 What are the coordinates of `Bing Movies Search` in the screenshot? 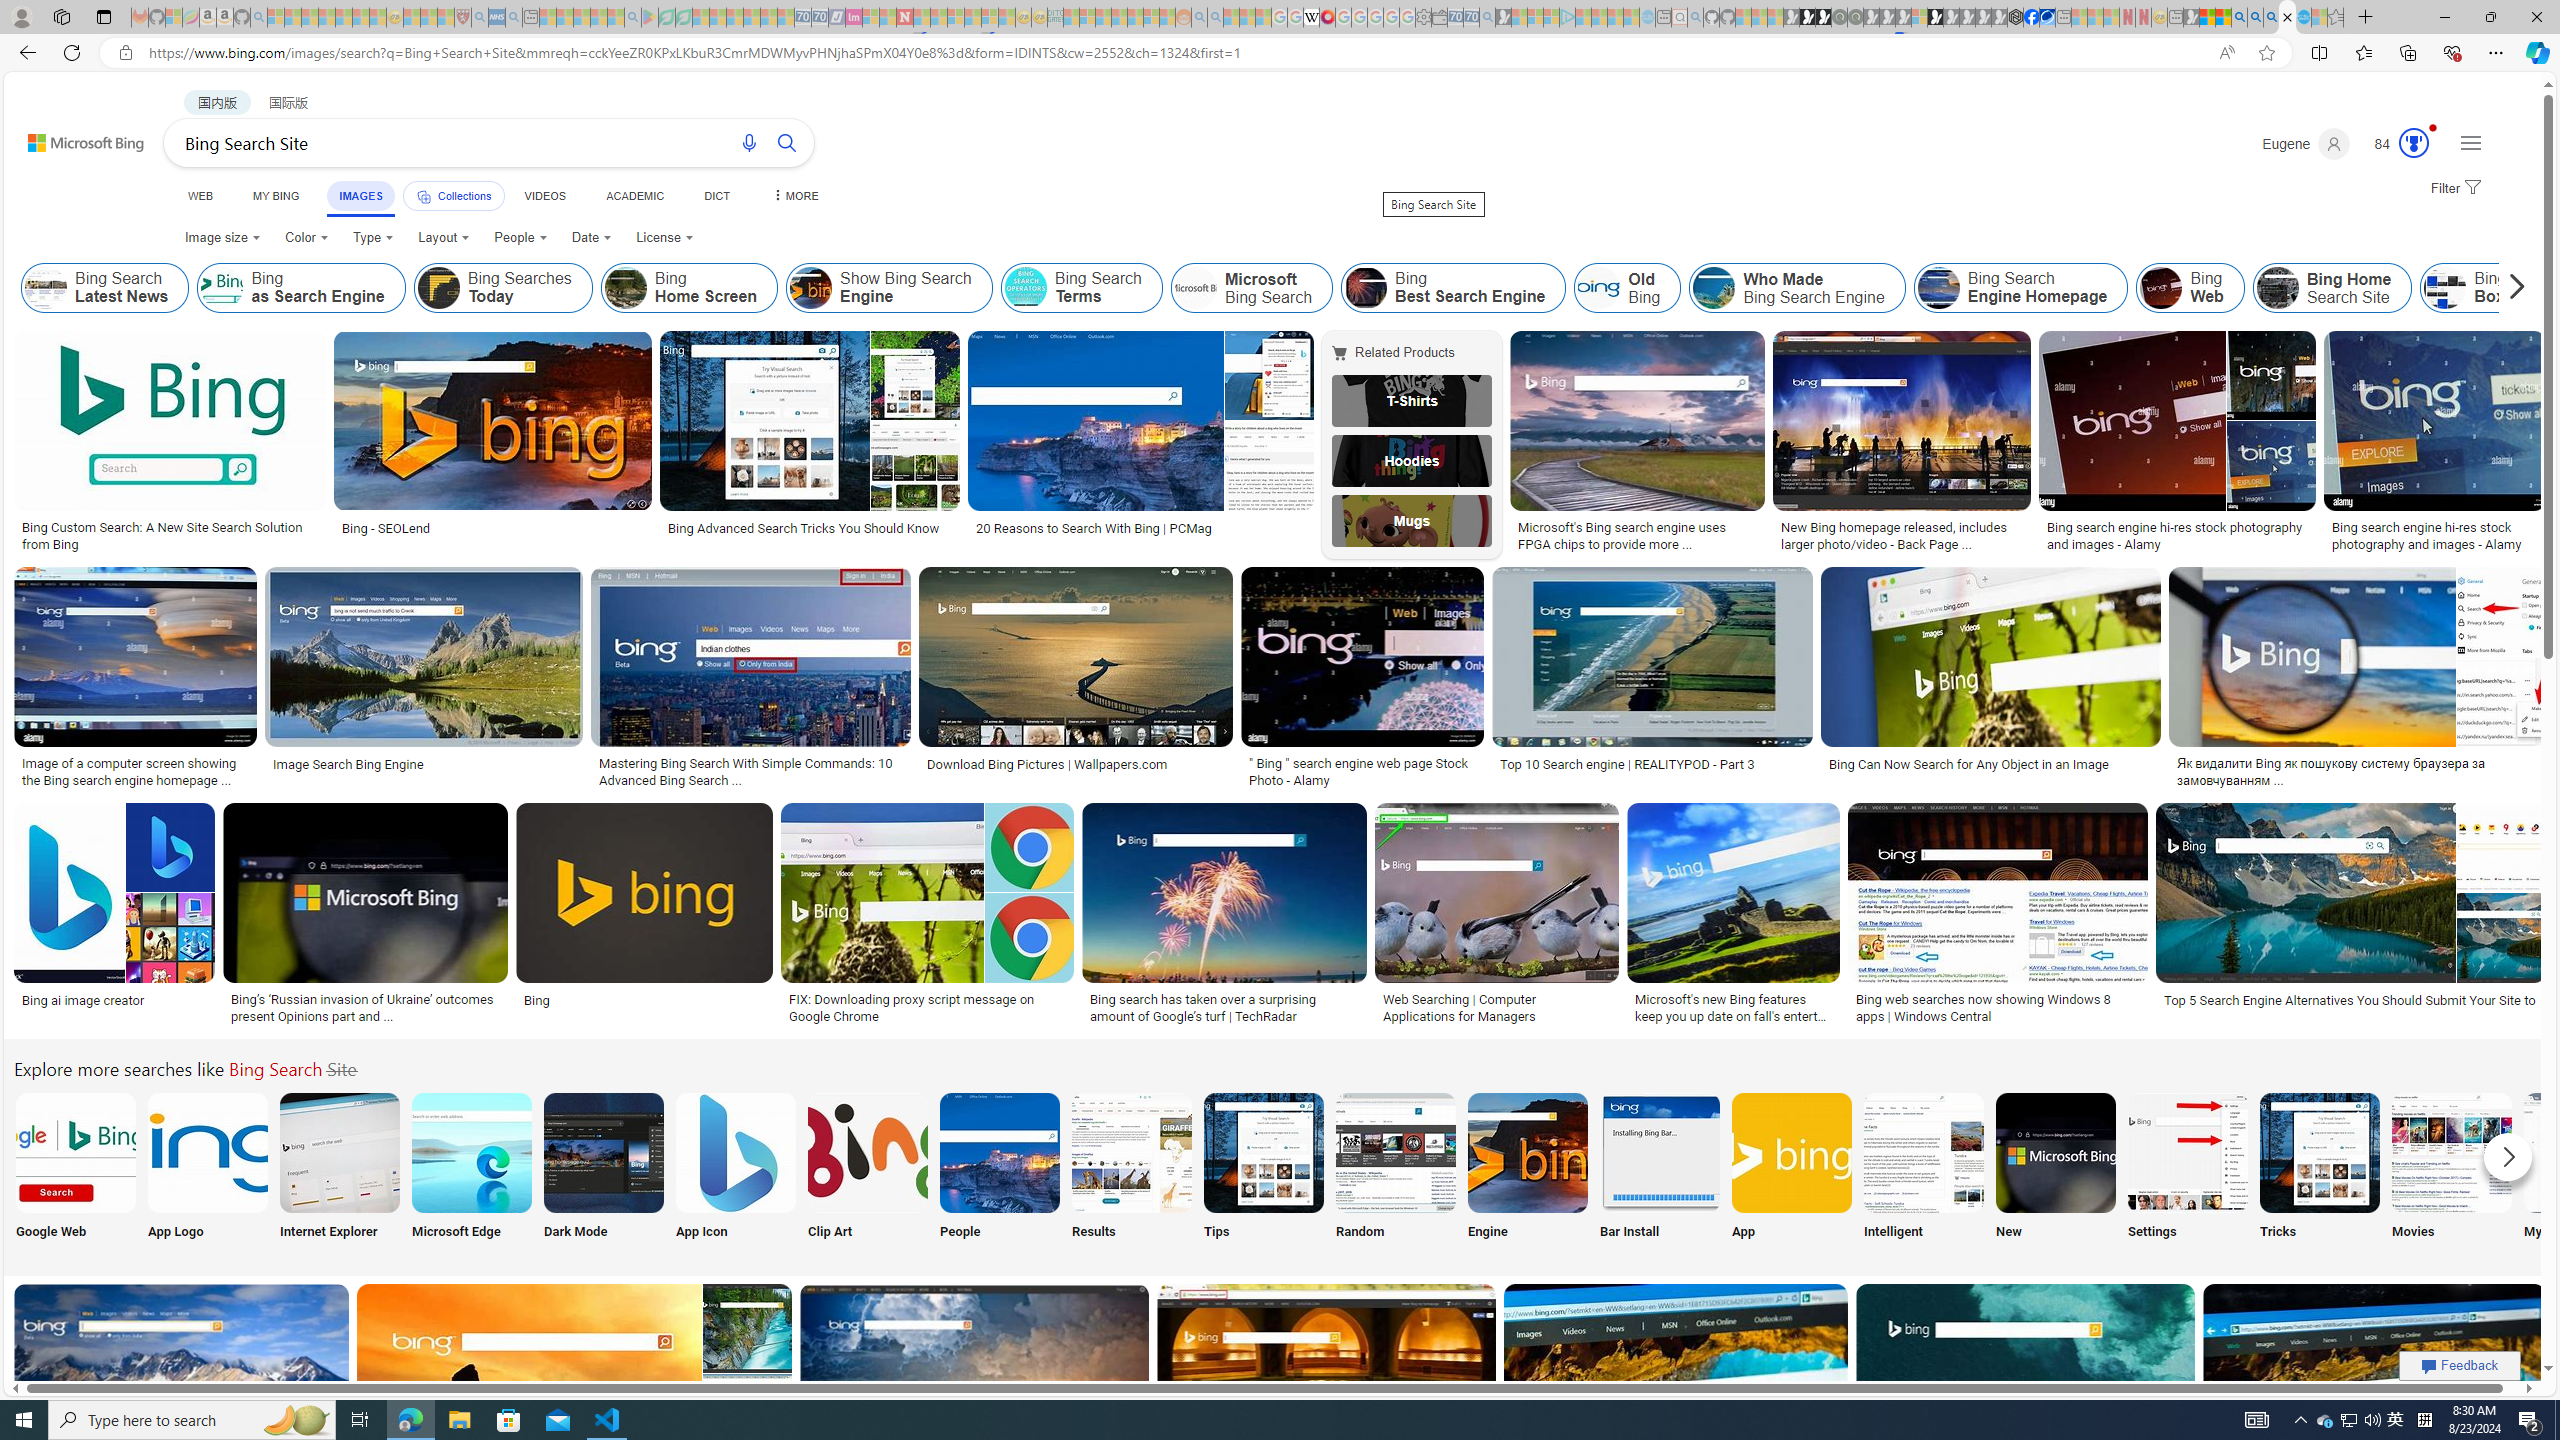 It's located at (2451, 1152).